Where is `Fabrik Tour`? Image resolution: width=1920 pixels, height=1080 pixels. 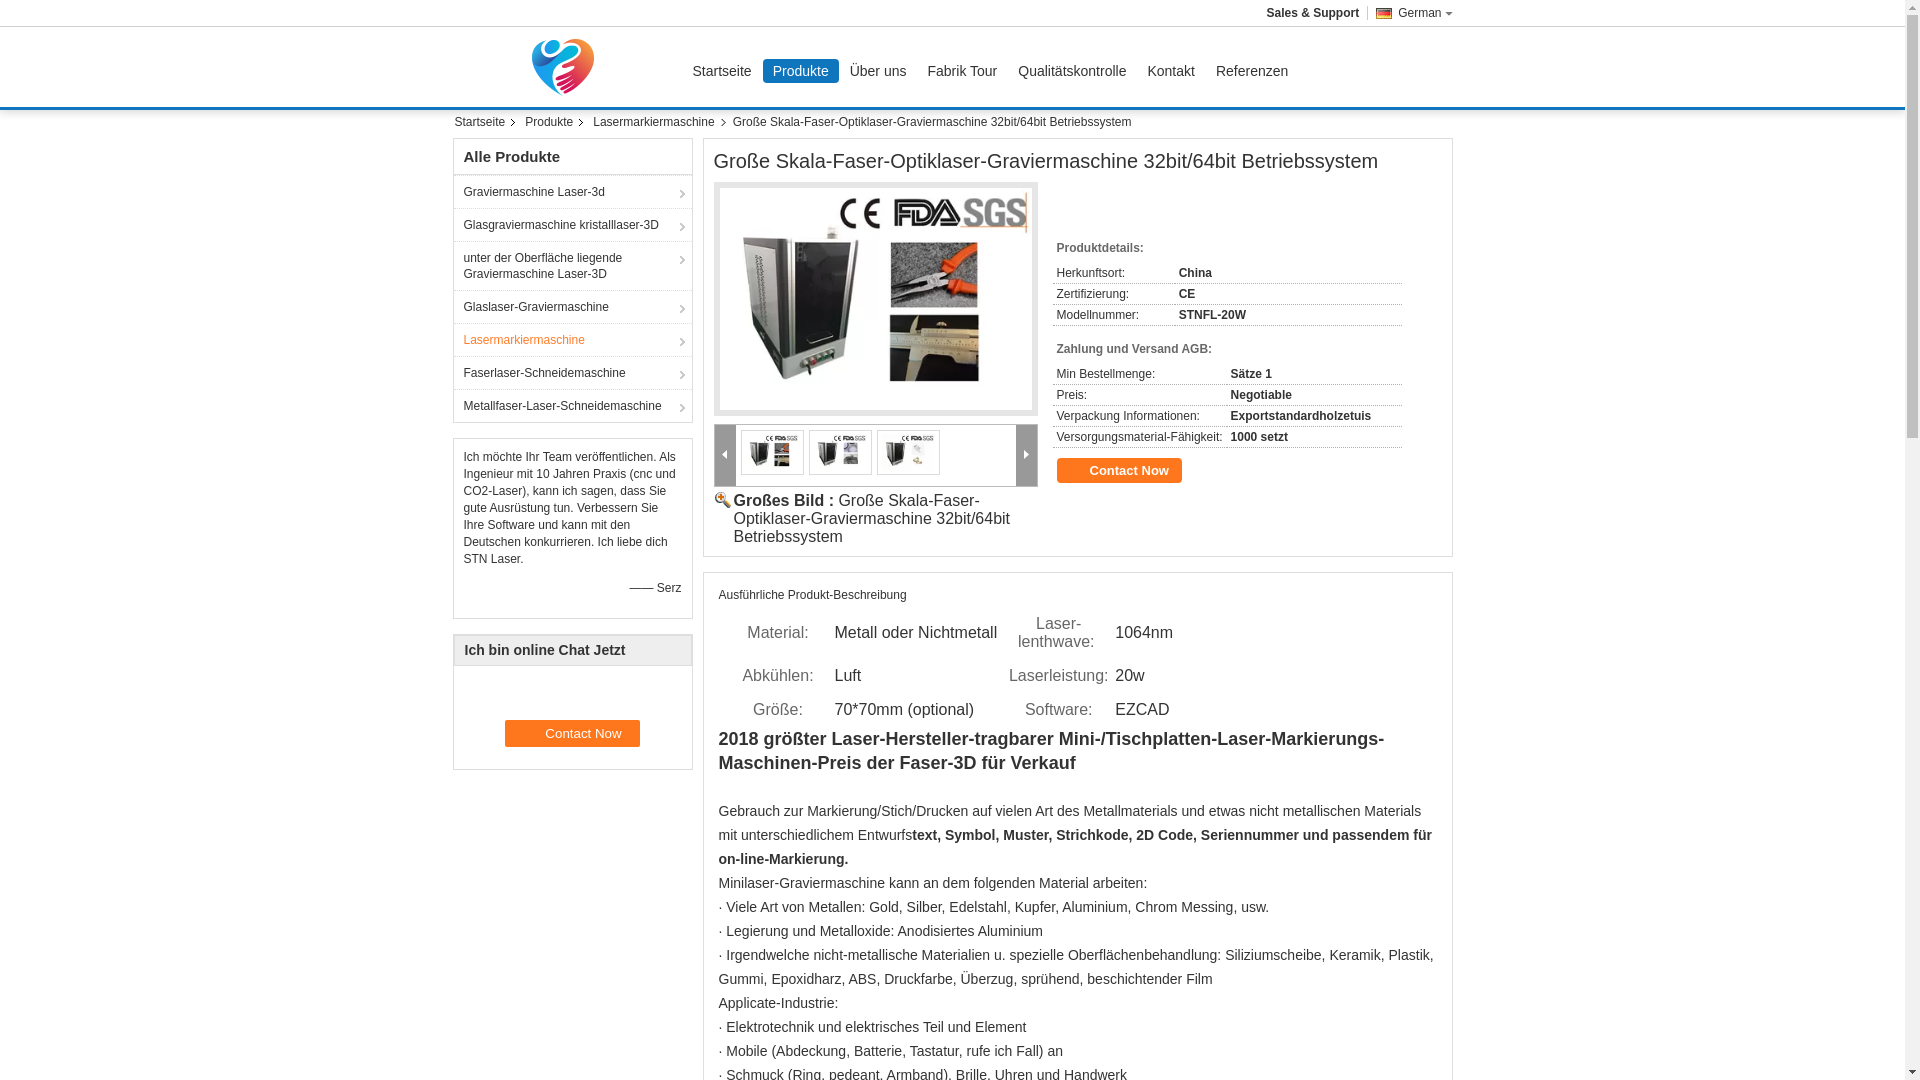 Fabrik Tour is located at coordinates (963, 71).